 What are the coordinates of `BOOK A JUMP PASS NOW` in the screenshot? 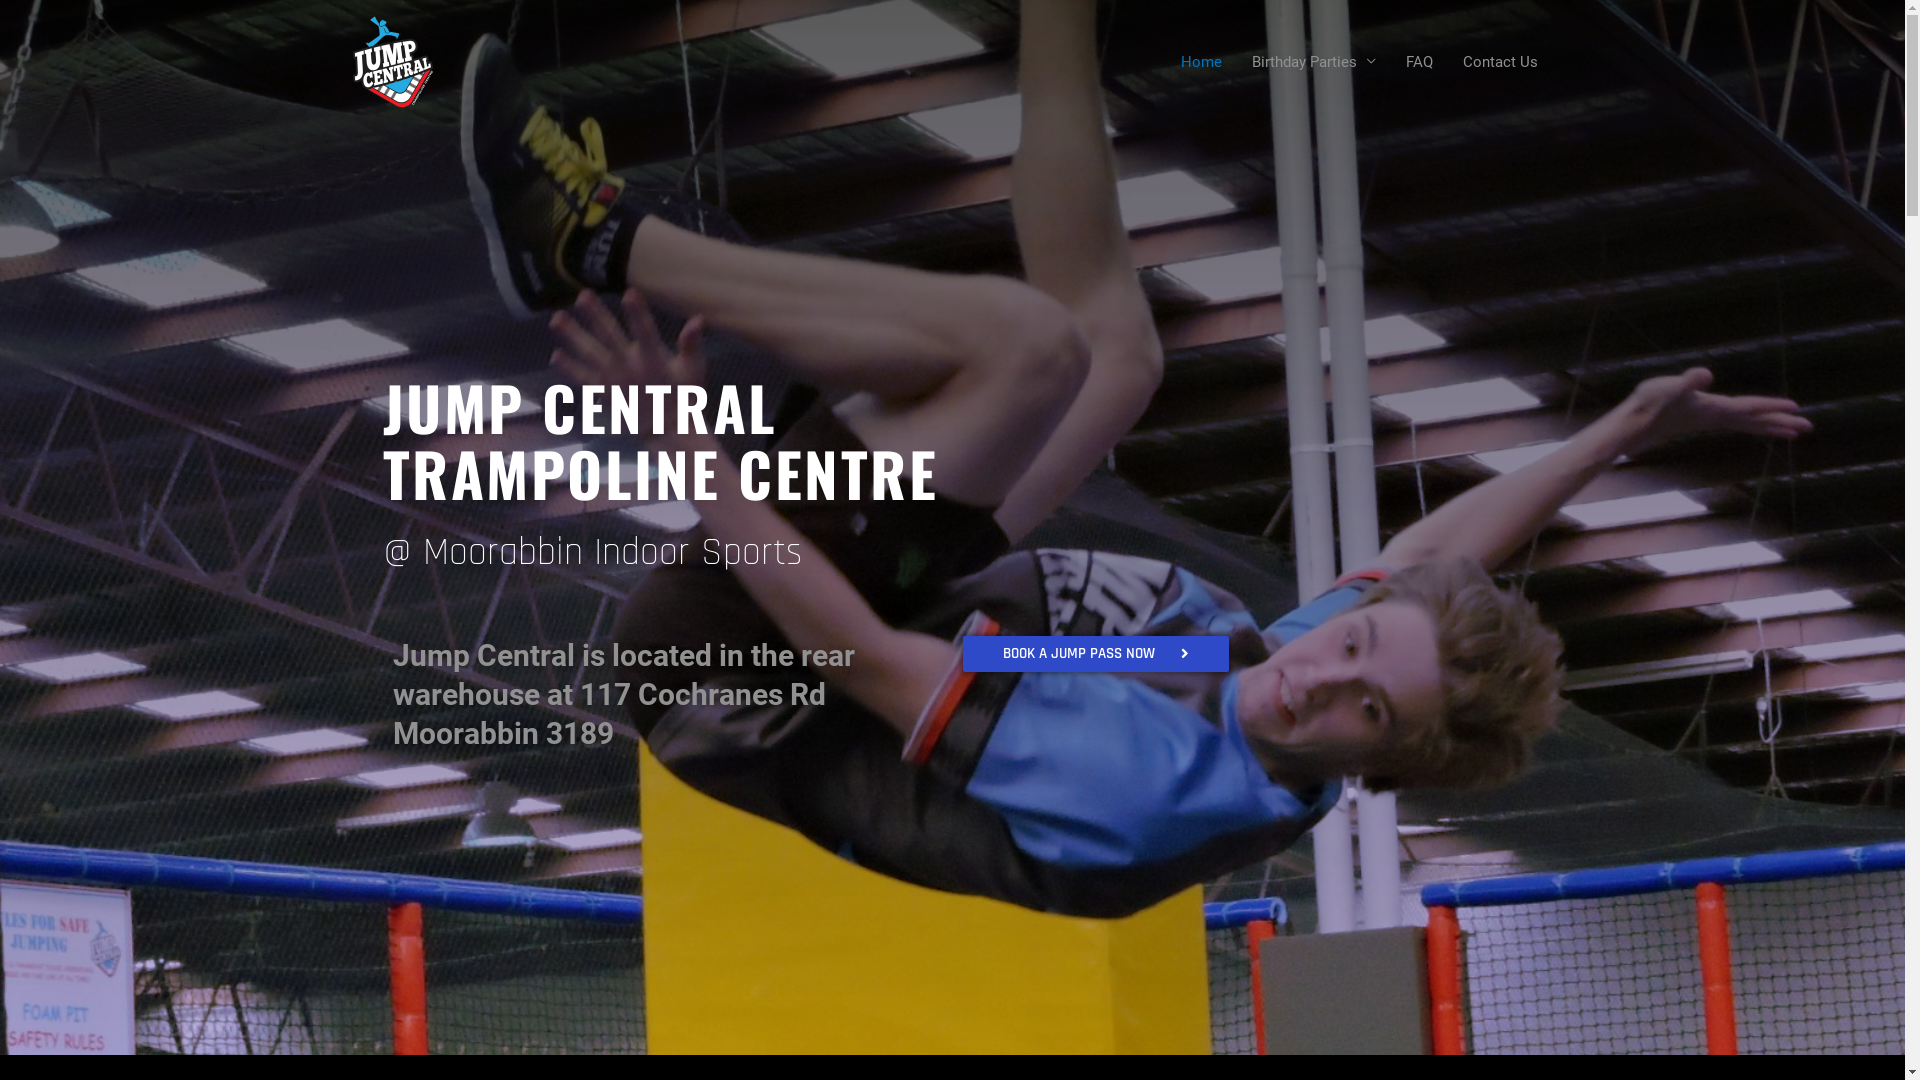 It's located at (1095, 654).